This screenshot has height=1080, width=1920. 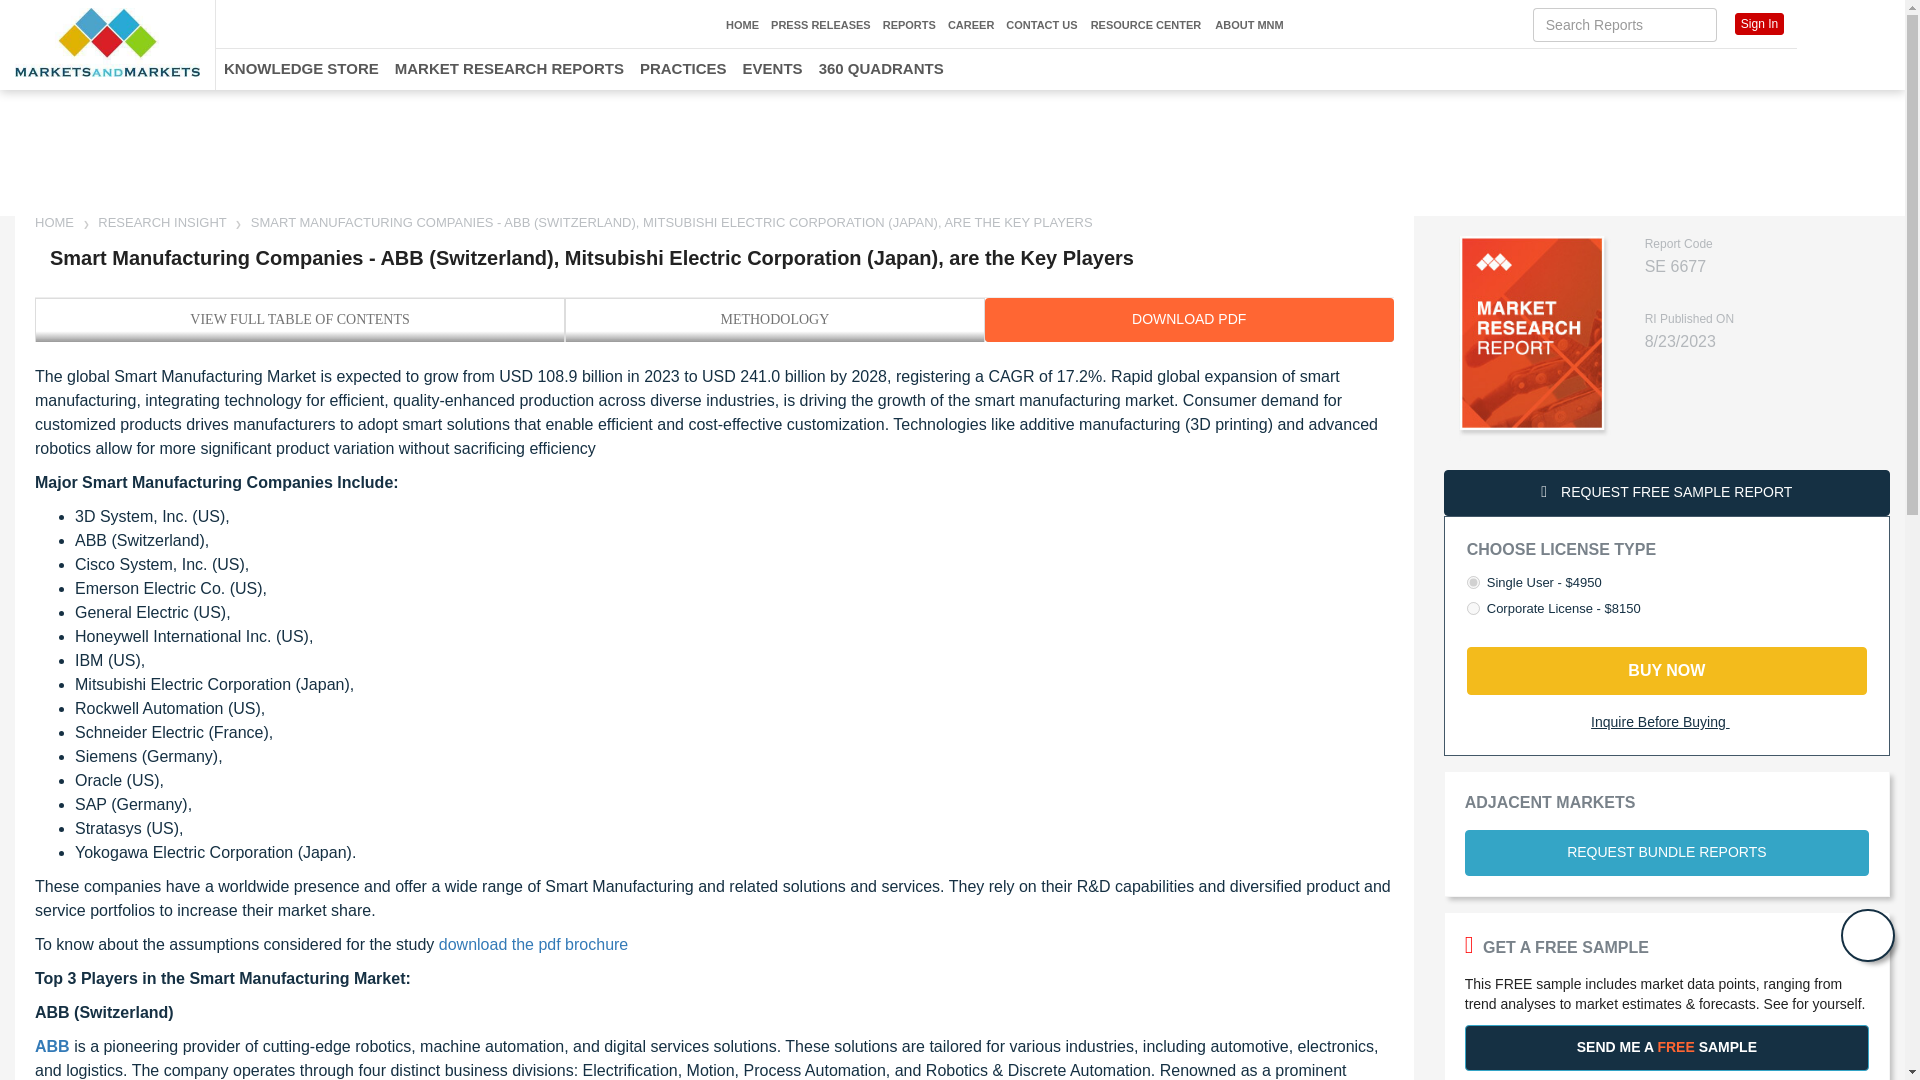 I want to click on PRESS RELEASES, so click(x=821, y=25).